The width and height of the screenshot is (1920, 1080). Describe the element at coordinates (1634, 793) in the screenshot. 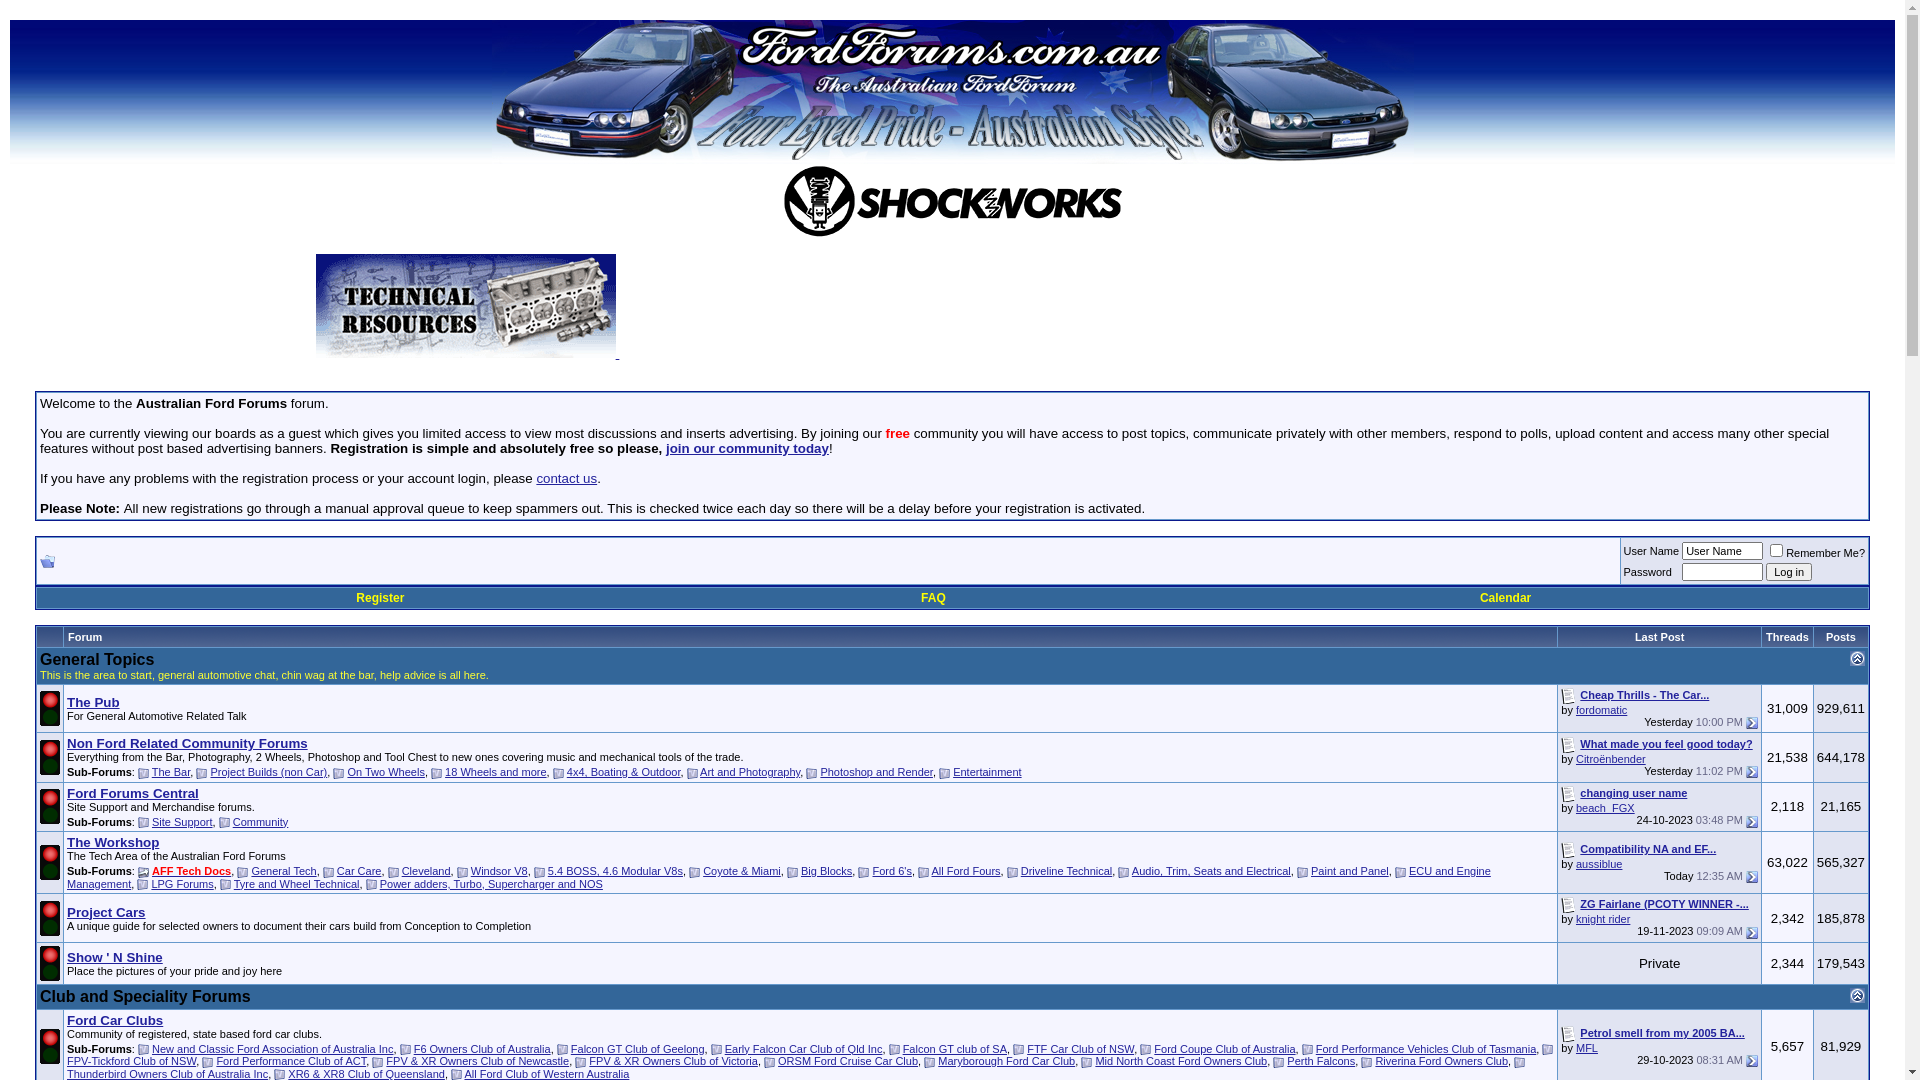

I see `changing user name` at that location.